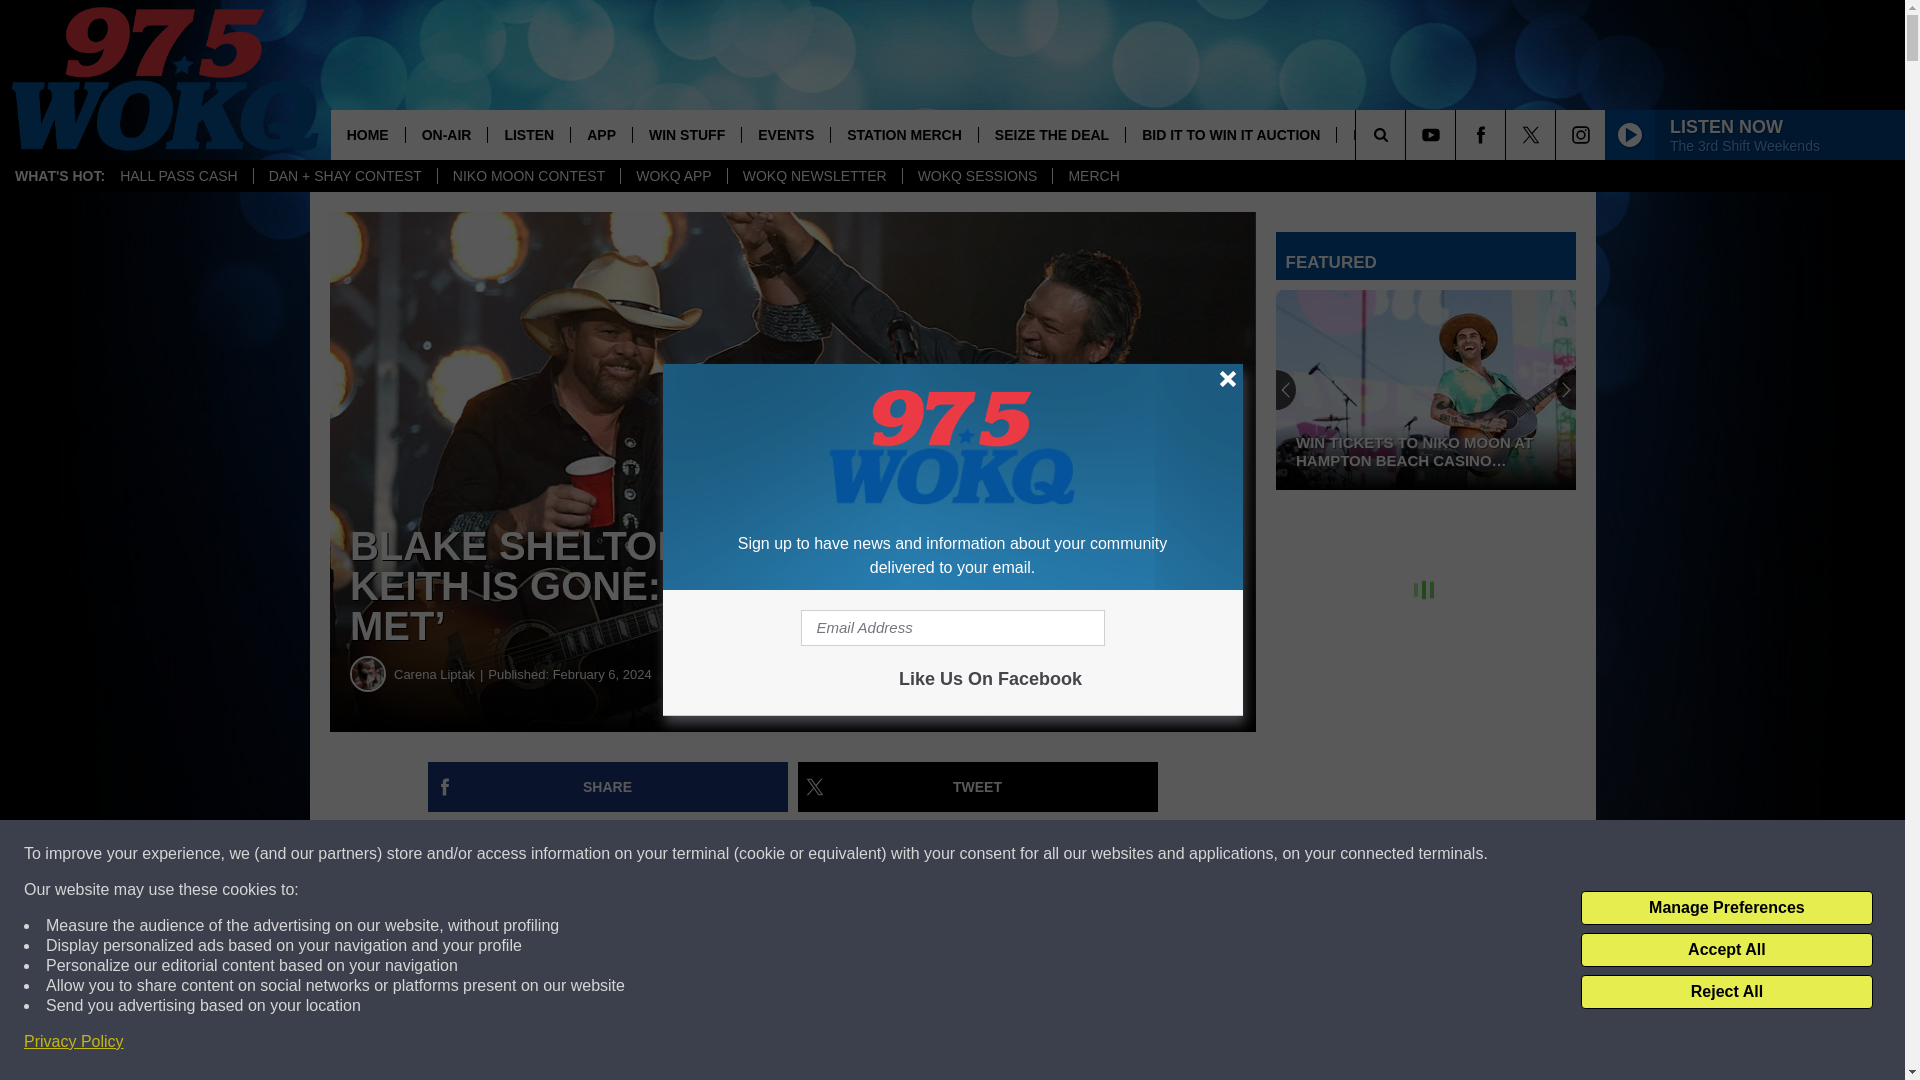 Image resolution: width=1920 pixels, height=1080 pixels. What do you see at coordinates (179, 176) in the screenshot?
I see `HALL PASS CASH` at bounding box center [179, 176].